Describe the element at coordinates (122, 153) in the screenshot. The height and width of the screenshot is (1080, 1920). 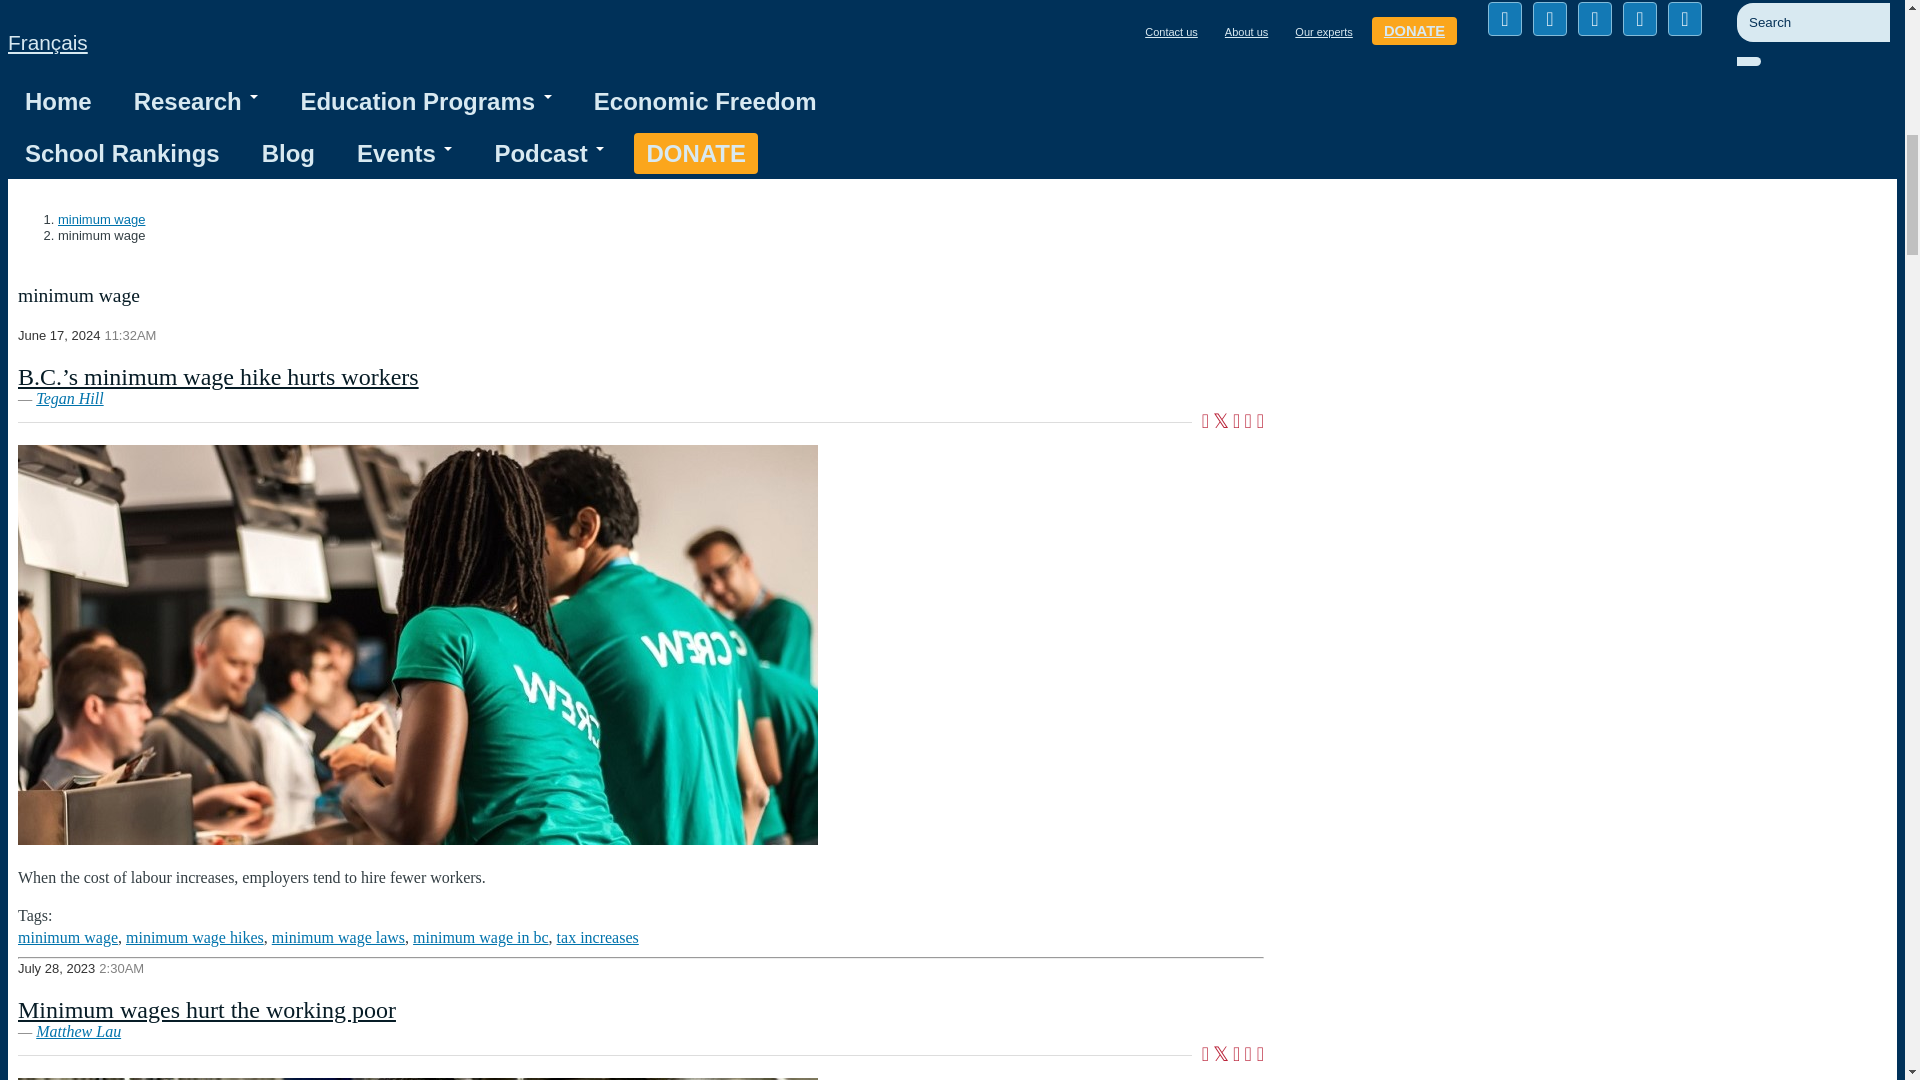
I see `School Rankings` at that location.